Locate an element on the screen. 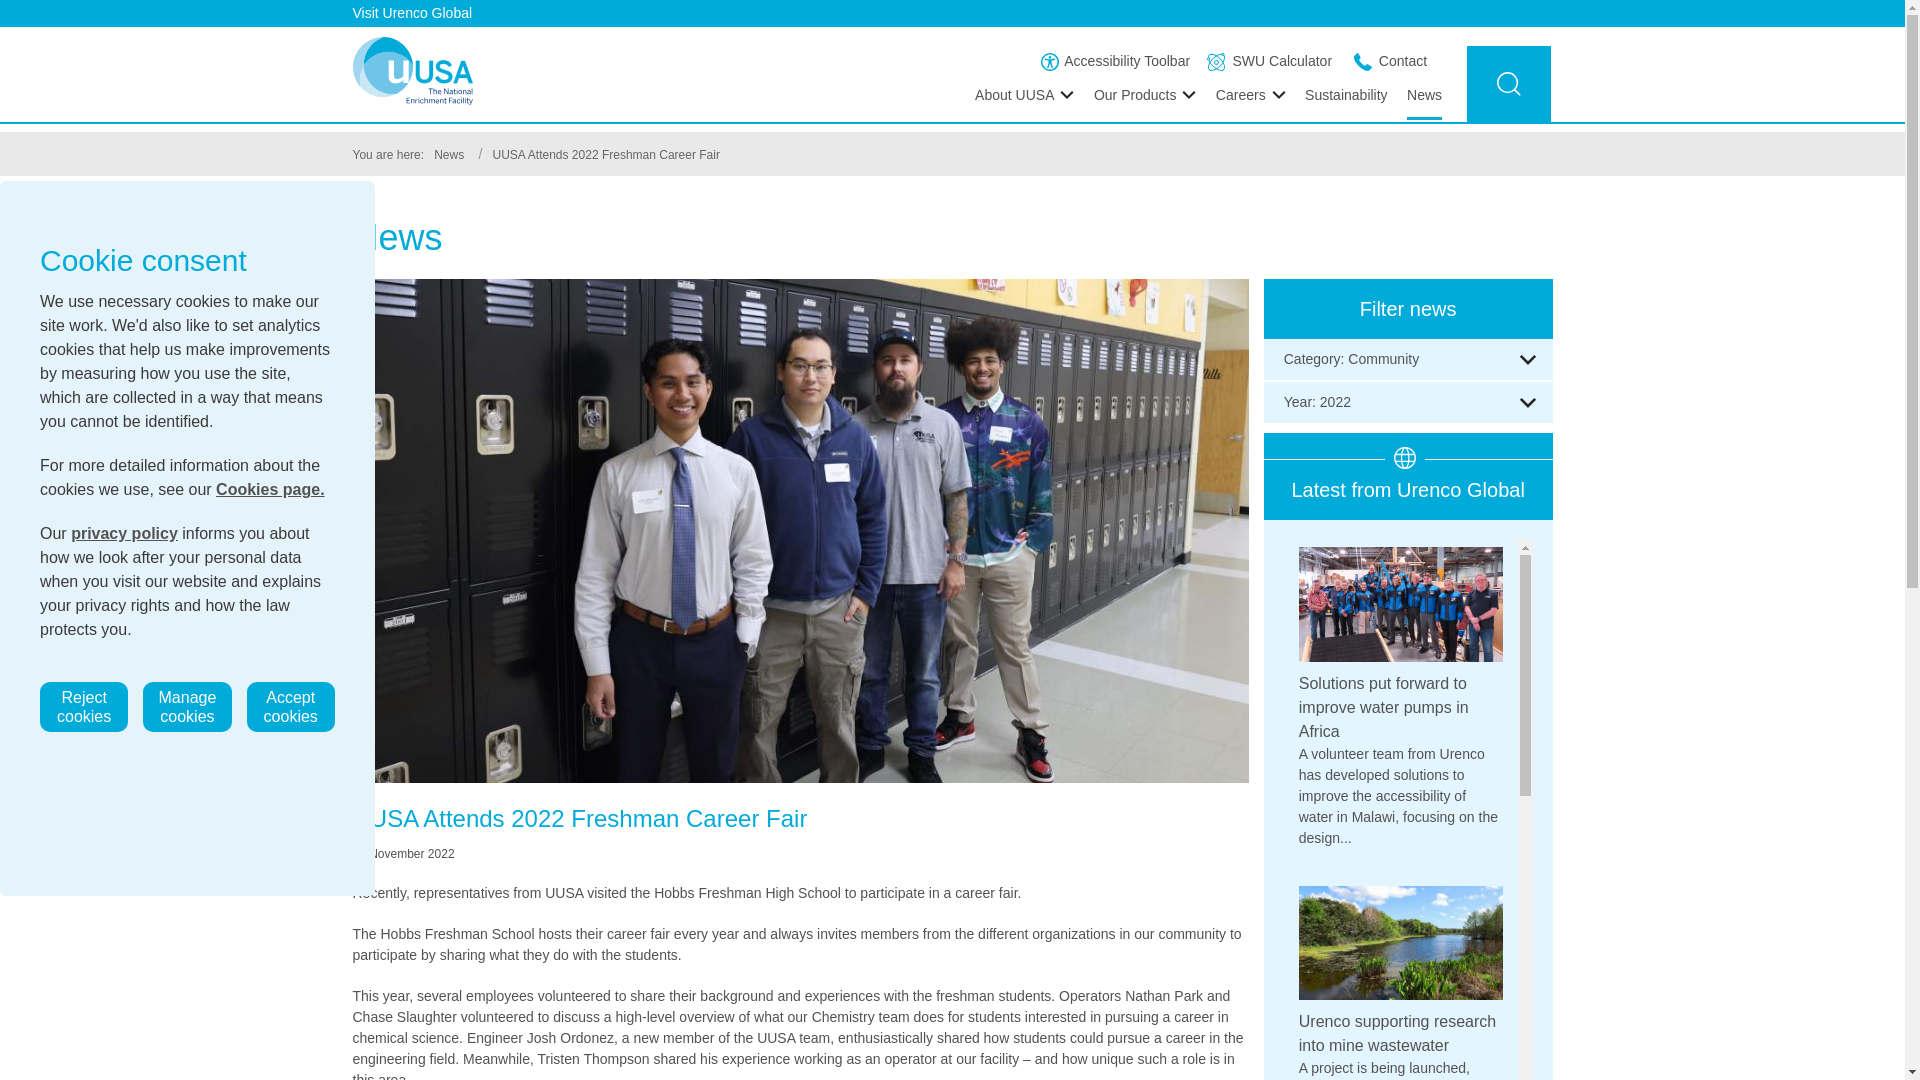  Visit Urenco Global is located at coordinates (951, 14).